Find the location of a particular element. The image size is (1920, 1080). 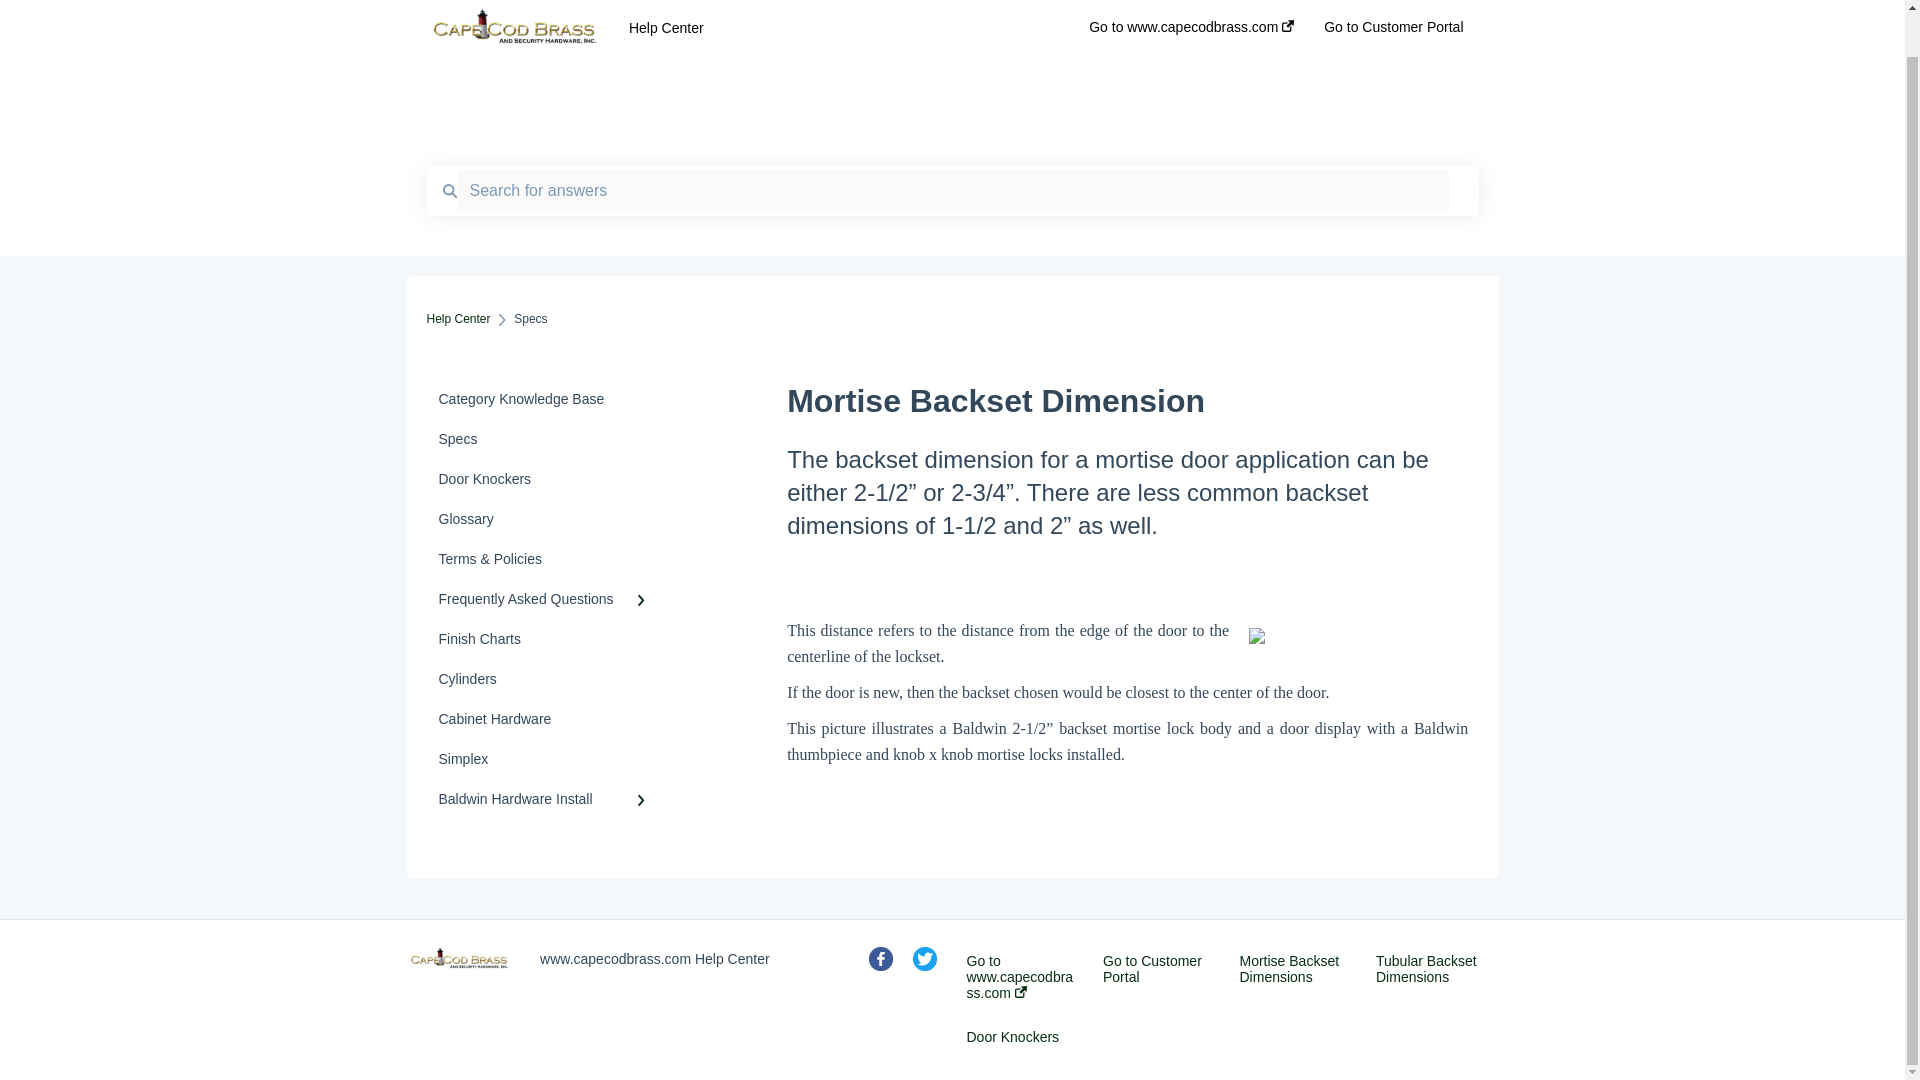

Specs is located at coordinates (546, 439).